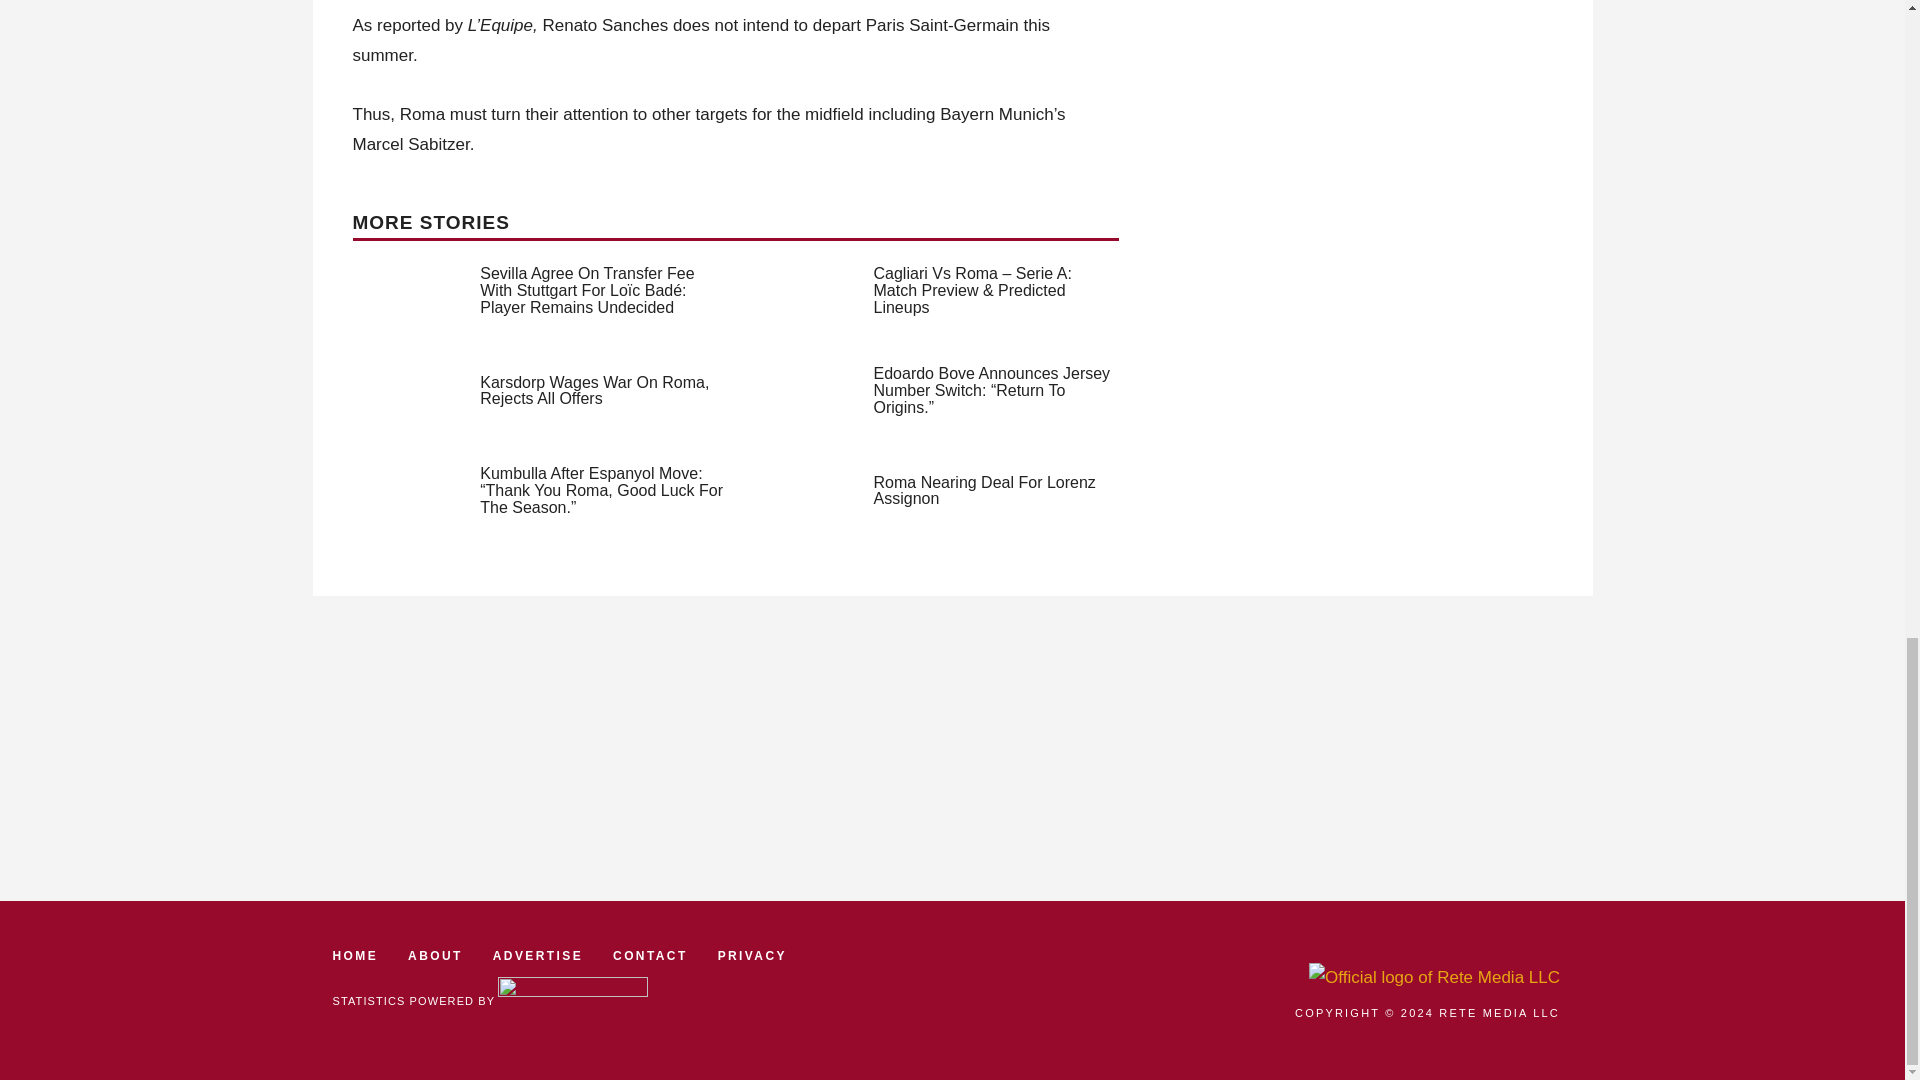 Image resolution: width=1920 pixels, height=1080 pixels. Describe the element at coordinates (538, 956) in the screenshot. I see `ADVERTISE` at that location.